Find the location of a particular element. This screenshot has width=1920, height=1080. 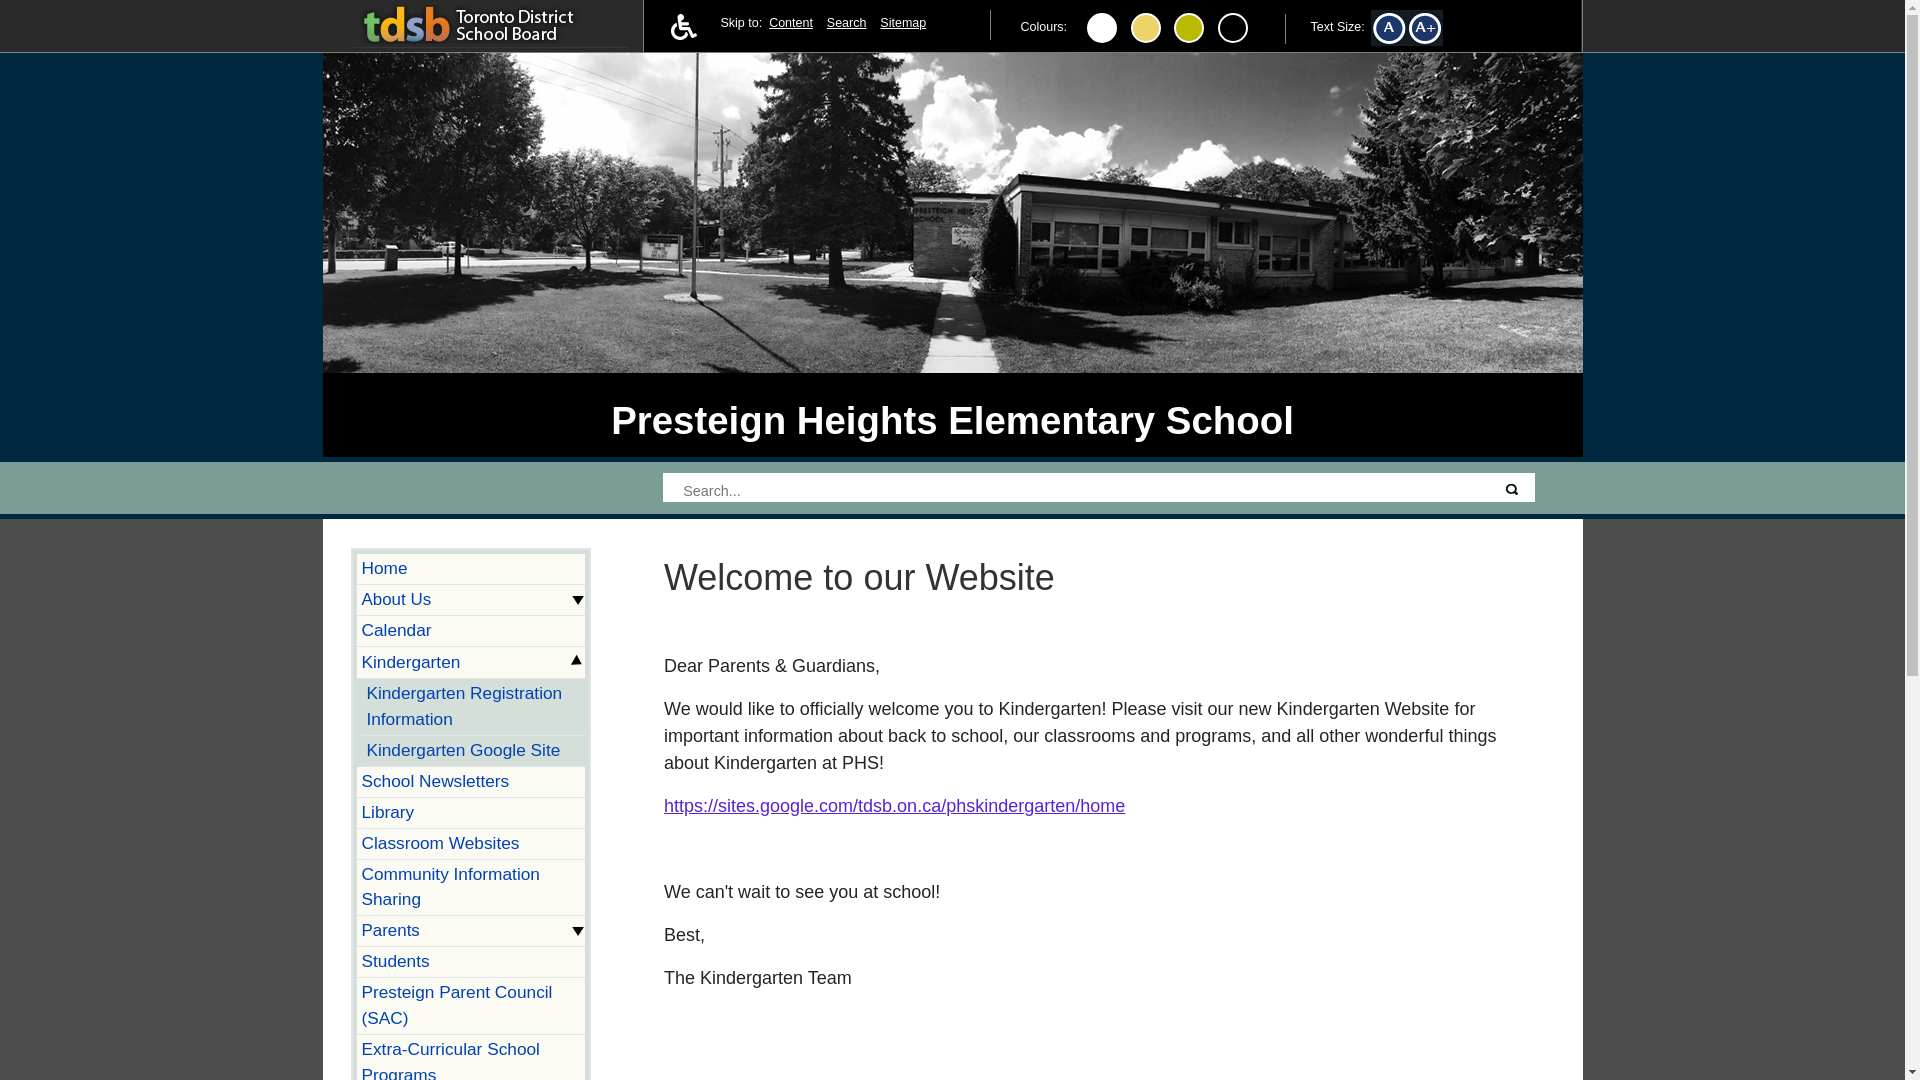

Kindergarten Registration Information is located at coordinates (474, 707).